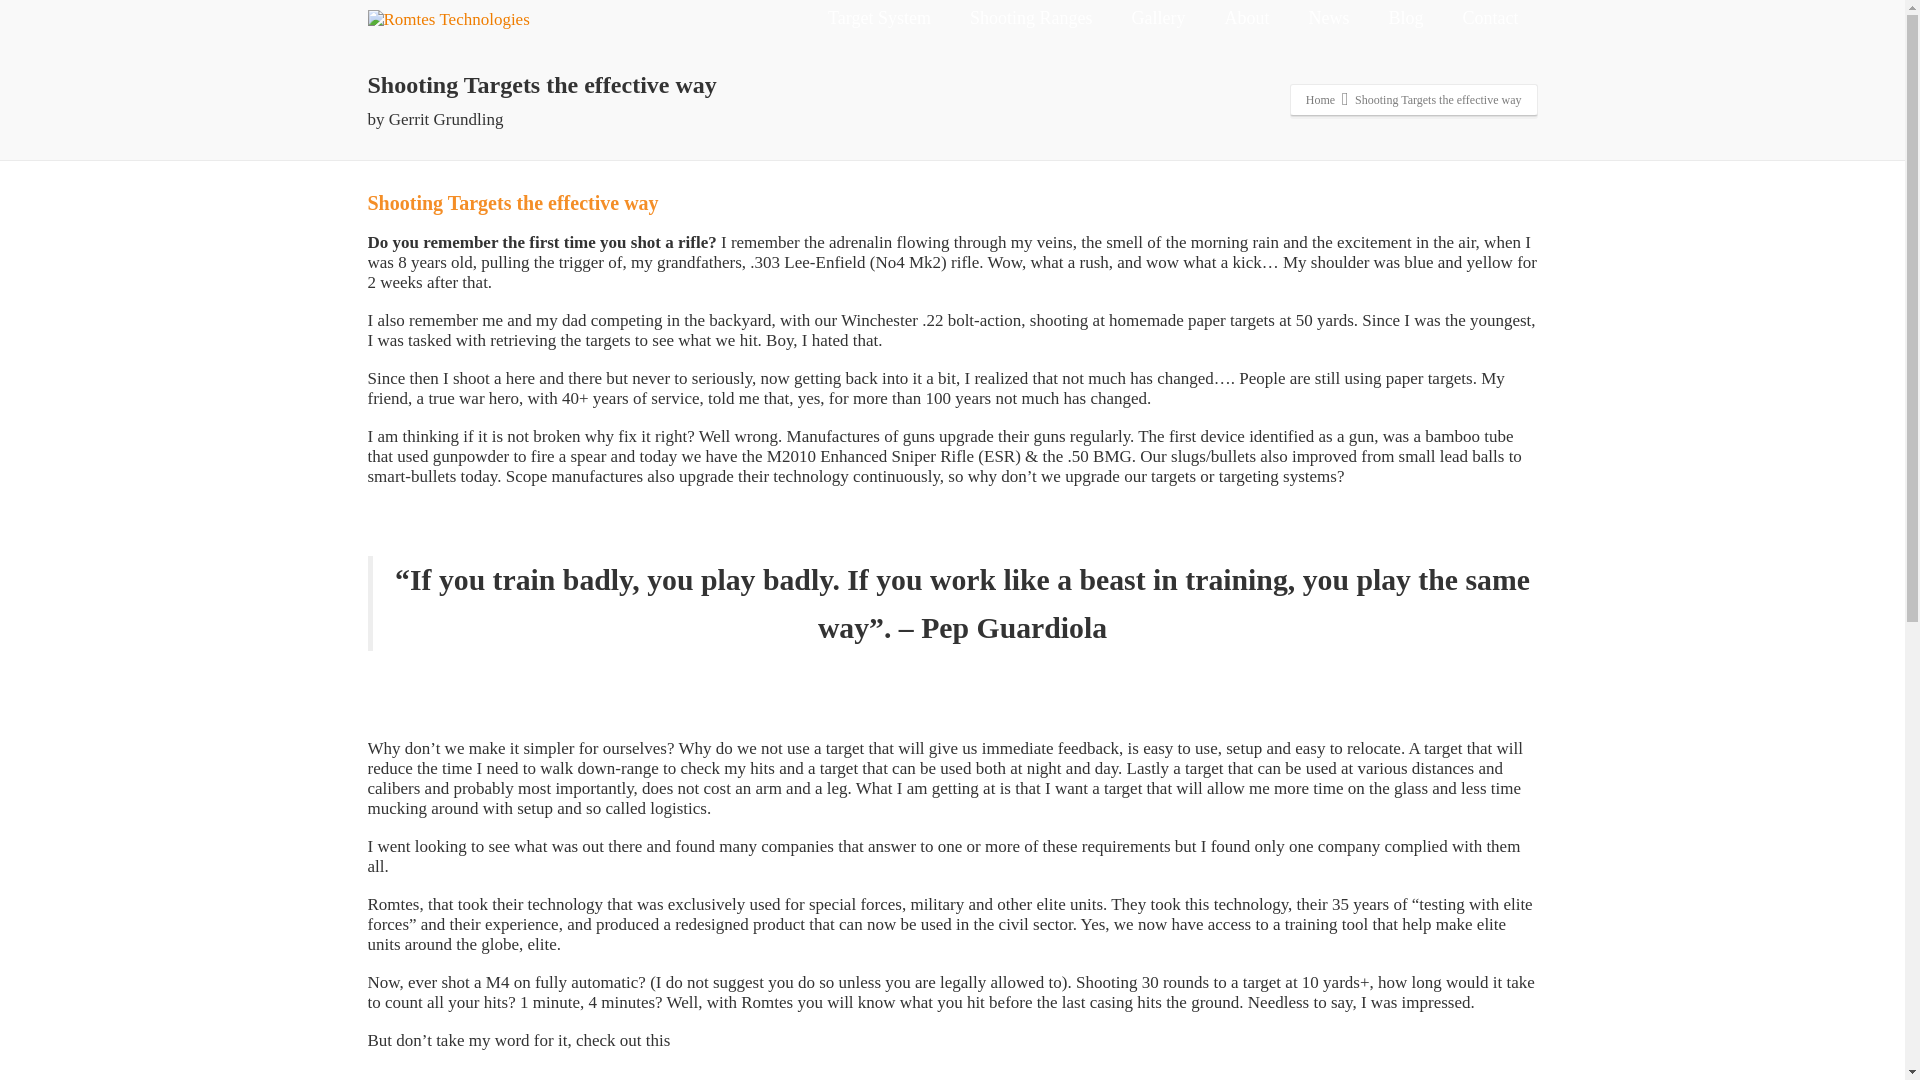 This screenshot has height=1080, width=1920. Describe the element at coordinates (1030, 24) in the screenshot. I see `Shooting Ranges` at that location.